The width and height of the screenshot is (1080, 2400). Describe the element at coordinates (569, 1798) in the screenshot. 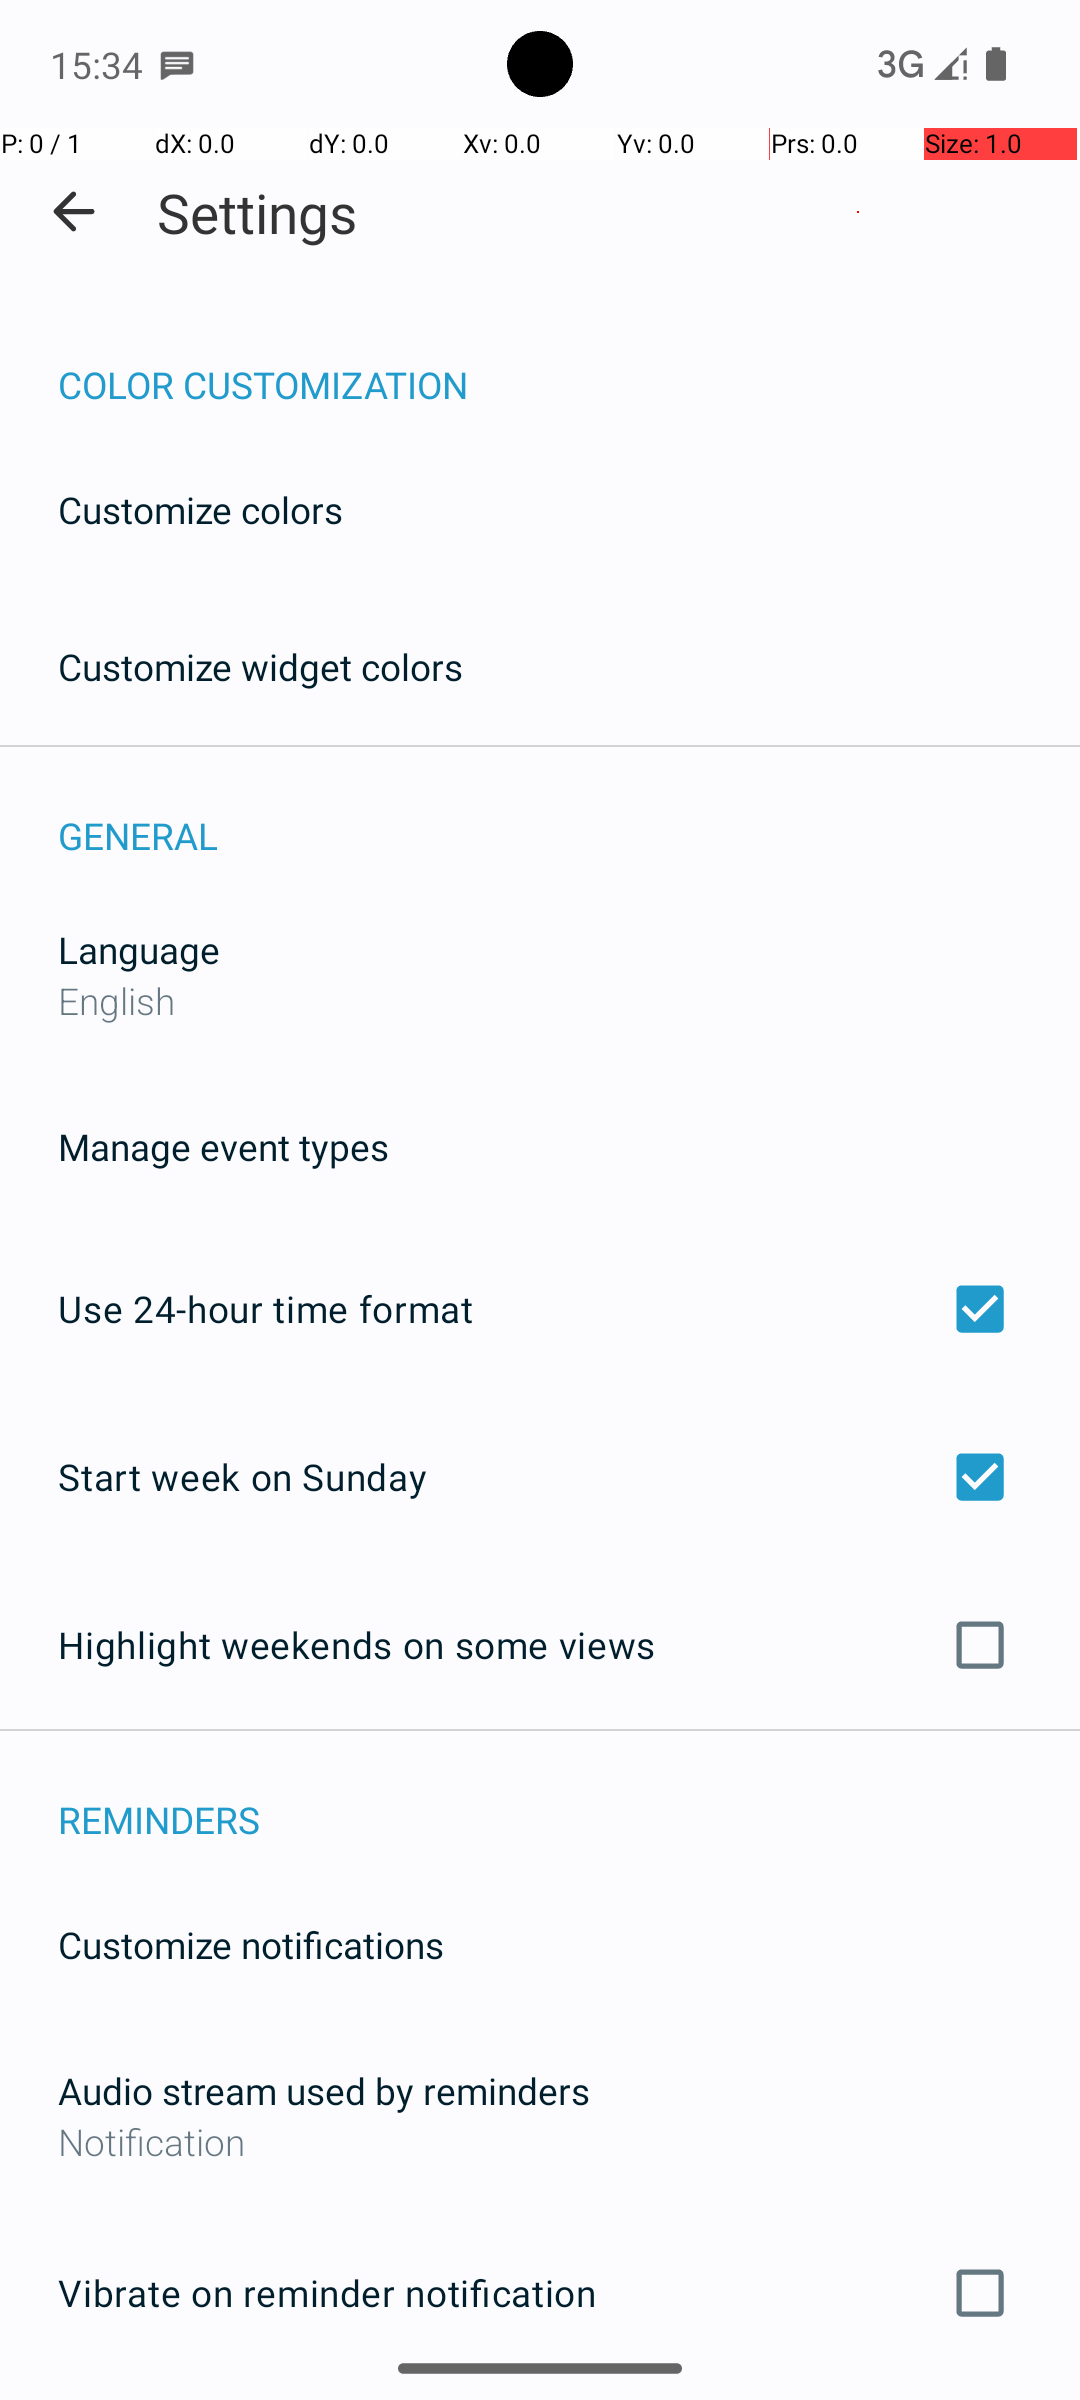

I see `REMINDERS` at that location.